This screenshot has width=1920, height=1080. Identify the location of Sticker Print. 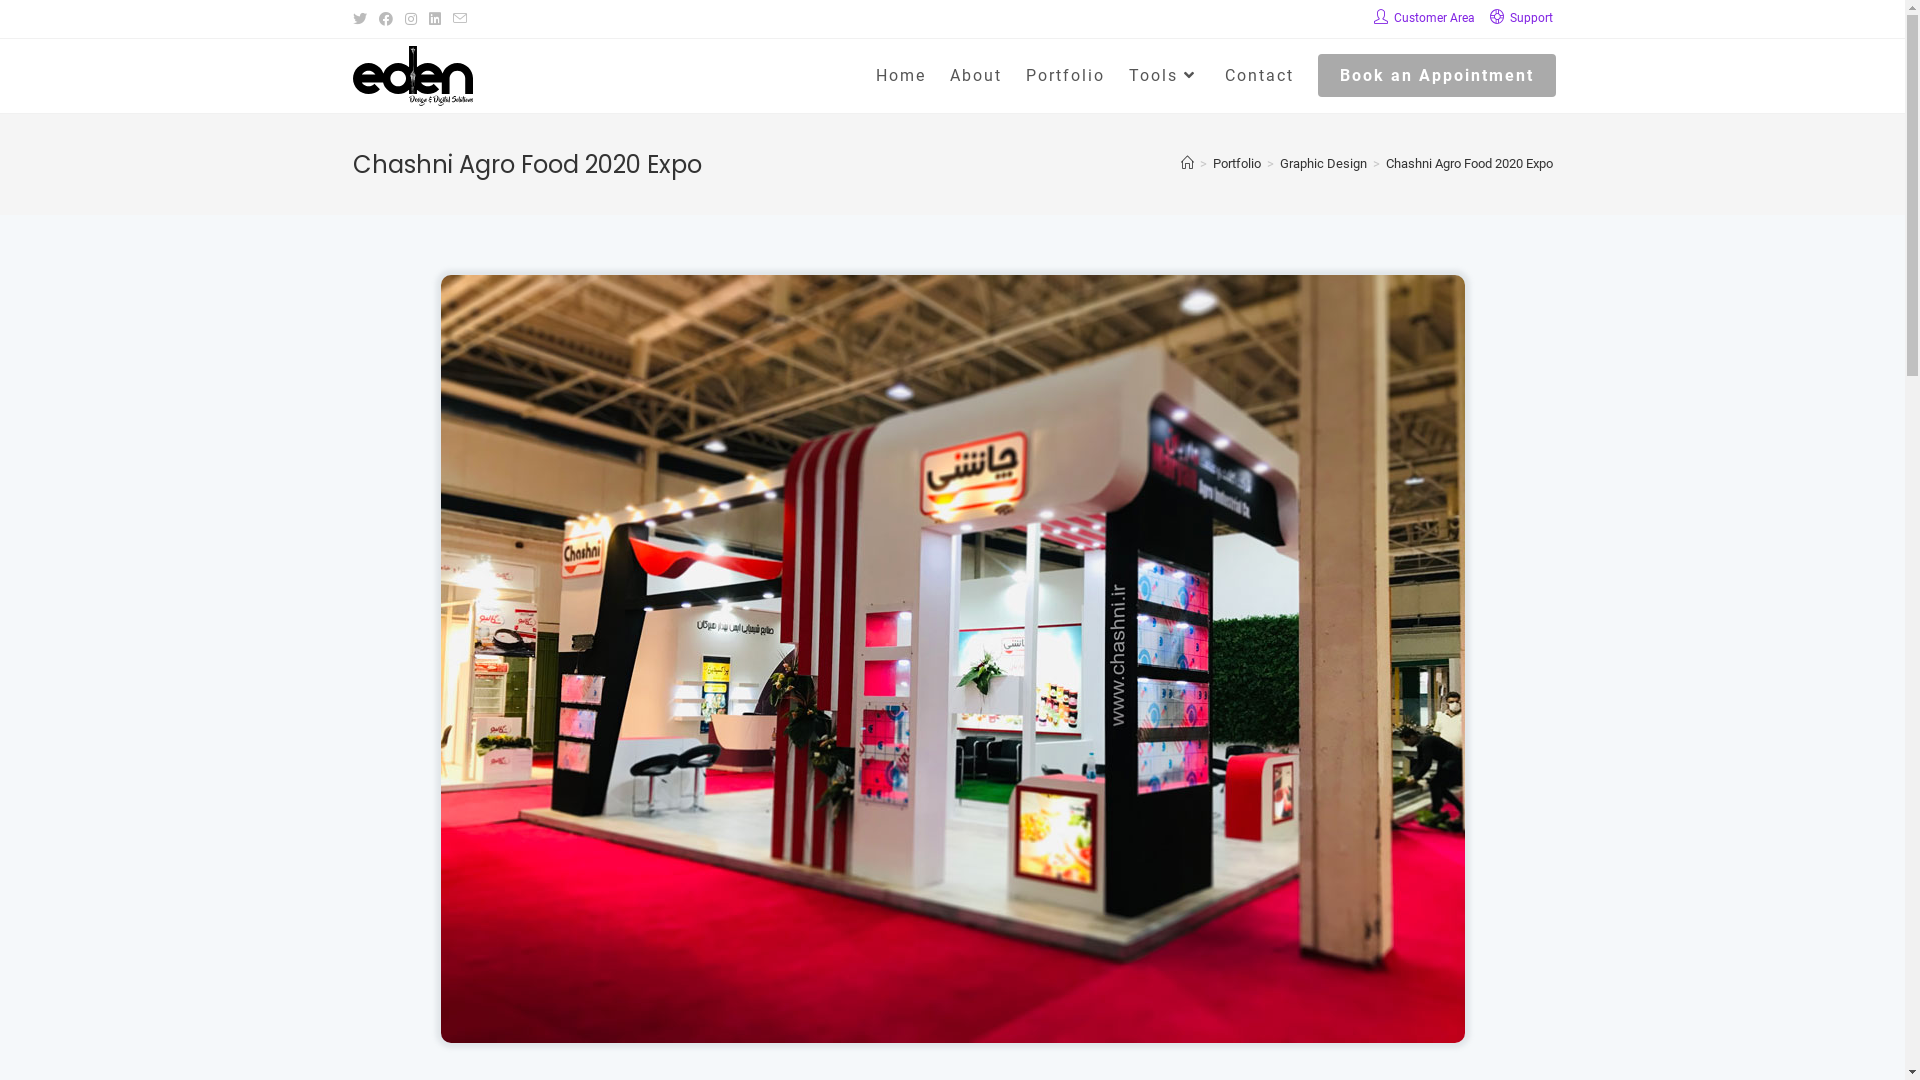
(1403, 776).